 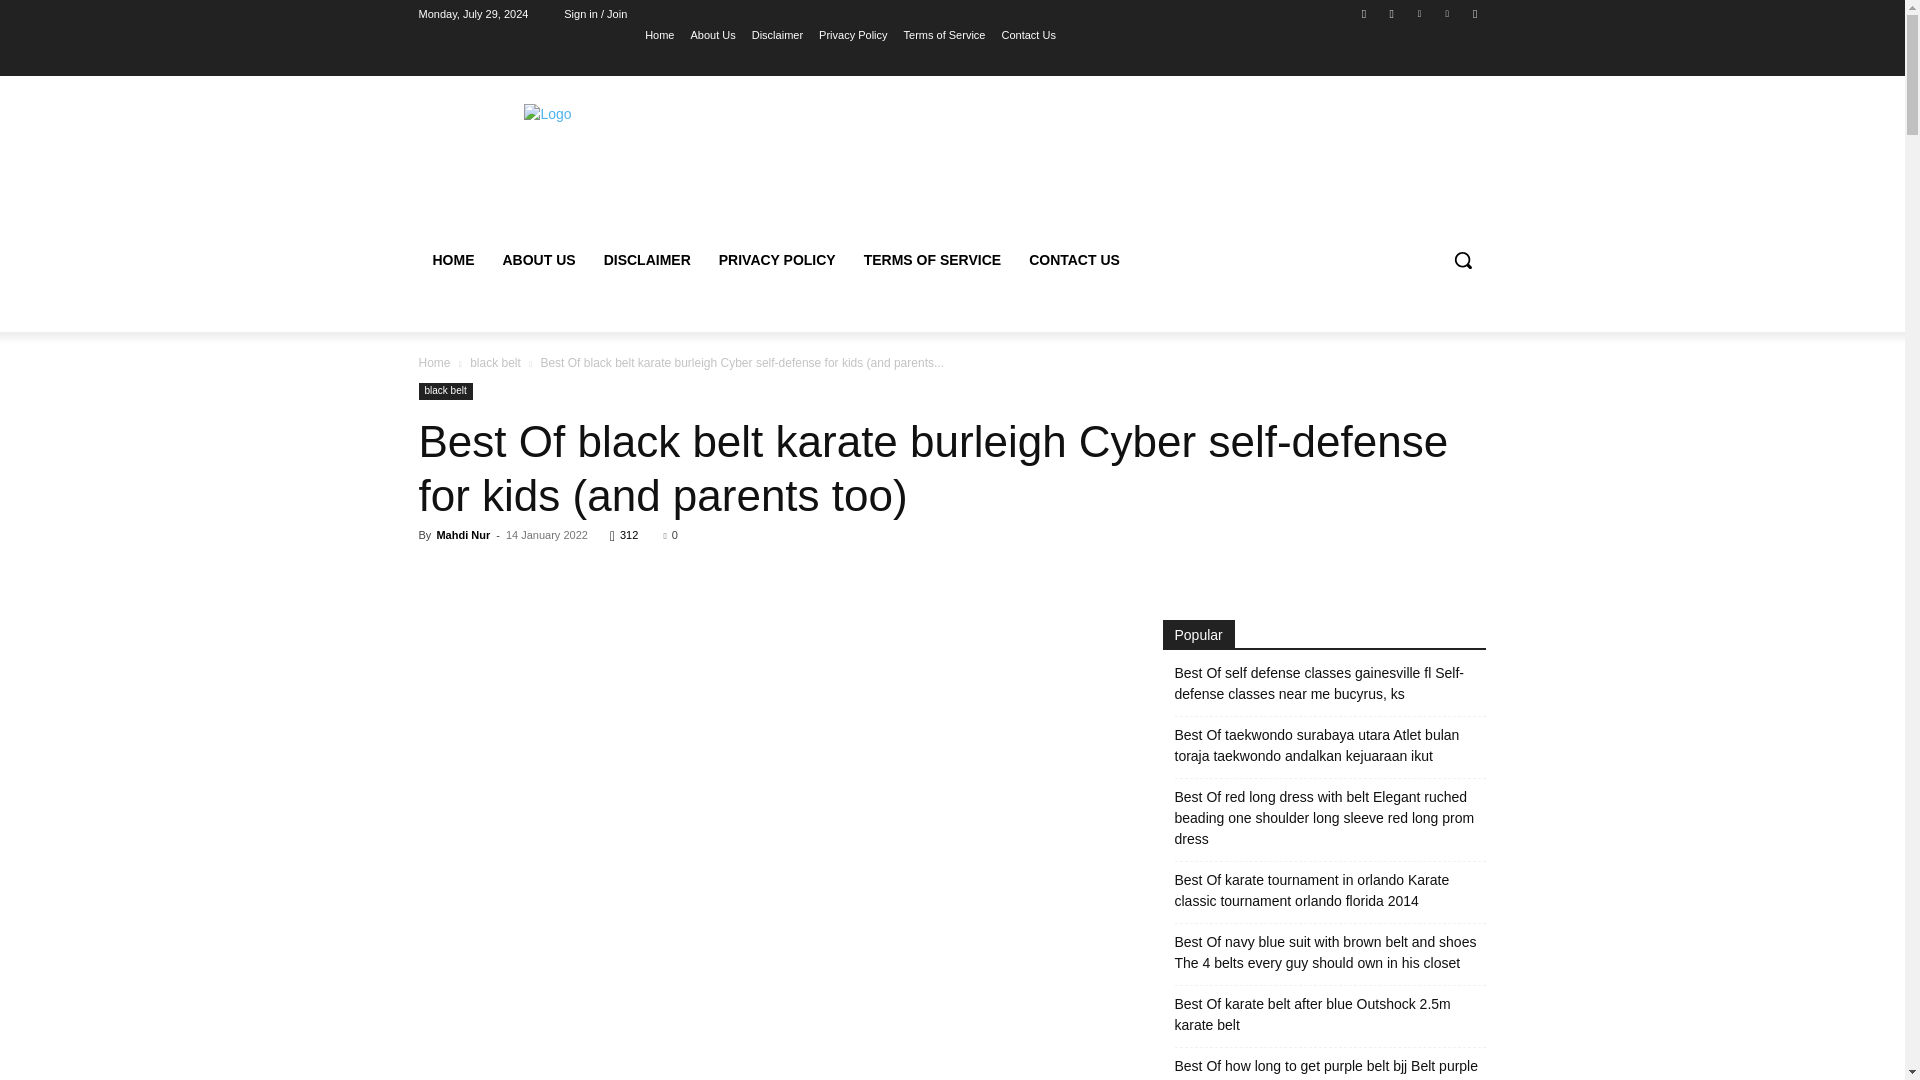 What do you see at coordinates (452, 260) in the screenshot?
I see `HOME` at bounding box center [452, 260].